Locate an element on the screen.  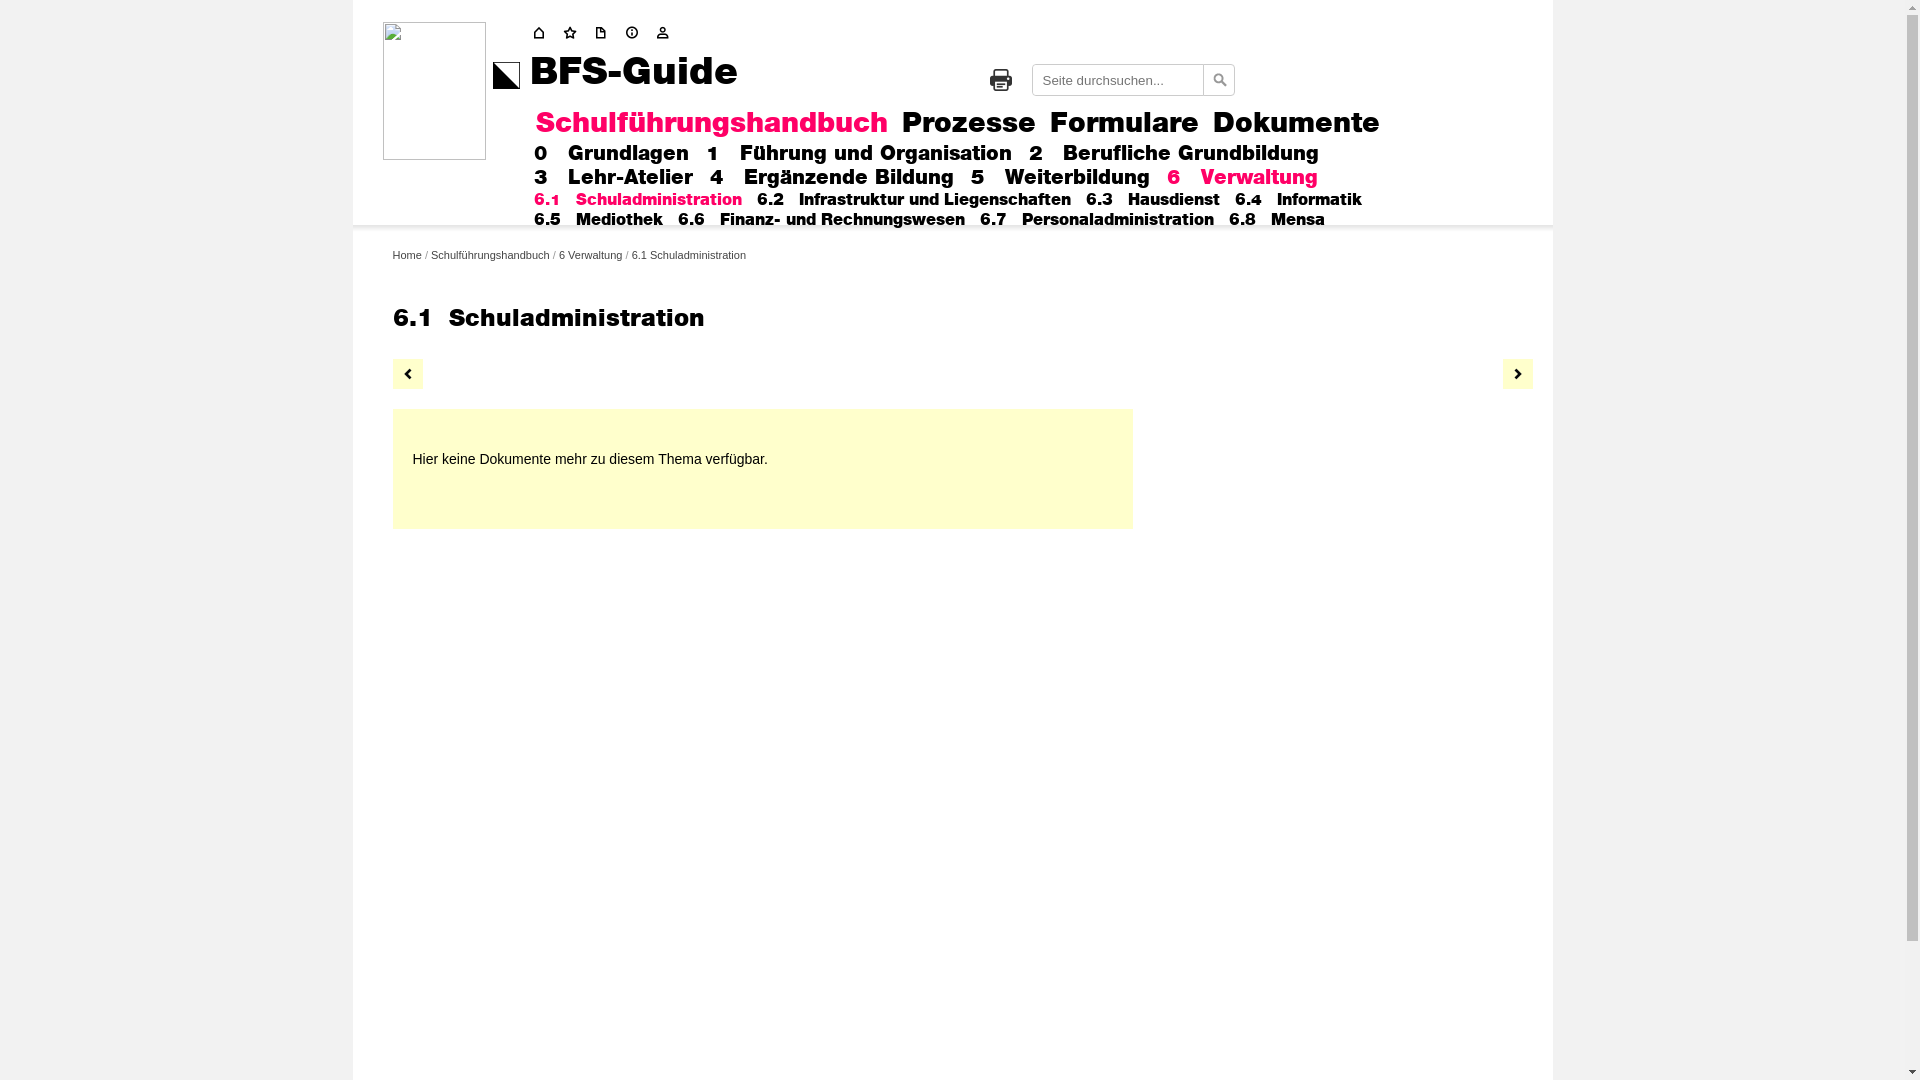
Dokumente is located at coordinates (1296, 124).